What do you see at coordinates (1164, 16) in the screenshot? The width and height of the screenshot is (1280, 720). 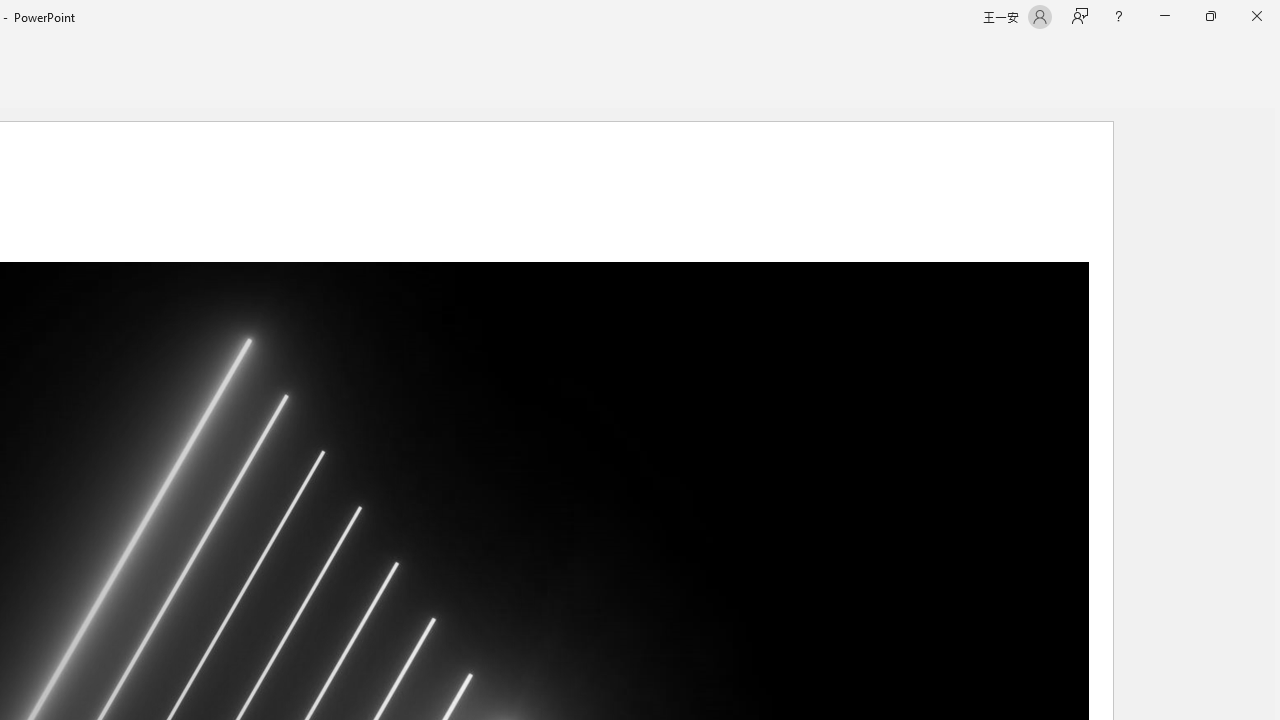 I see `Minimize` at bounding box center [1164, 16].